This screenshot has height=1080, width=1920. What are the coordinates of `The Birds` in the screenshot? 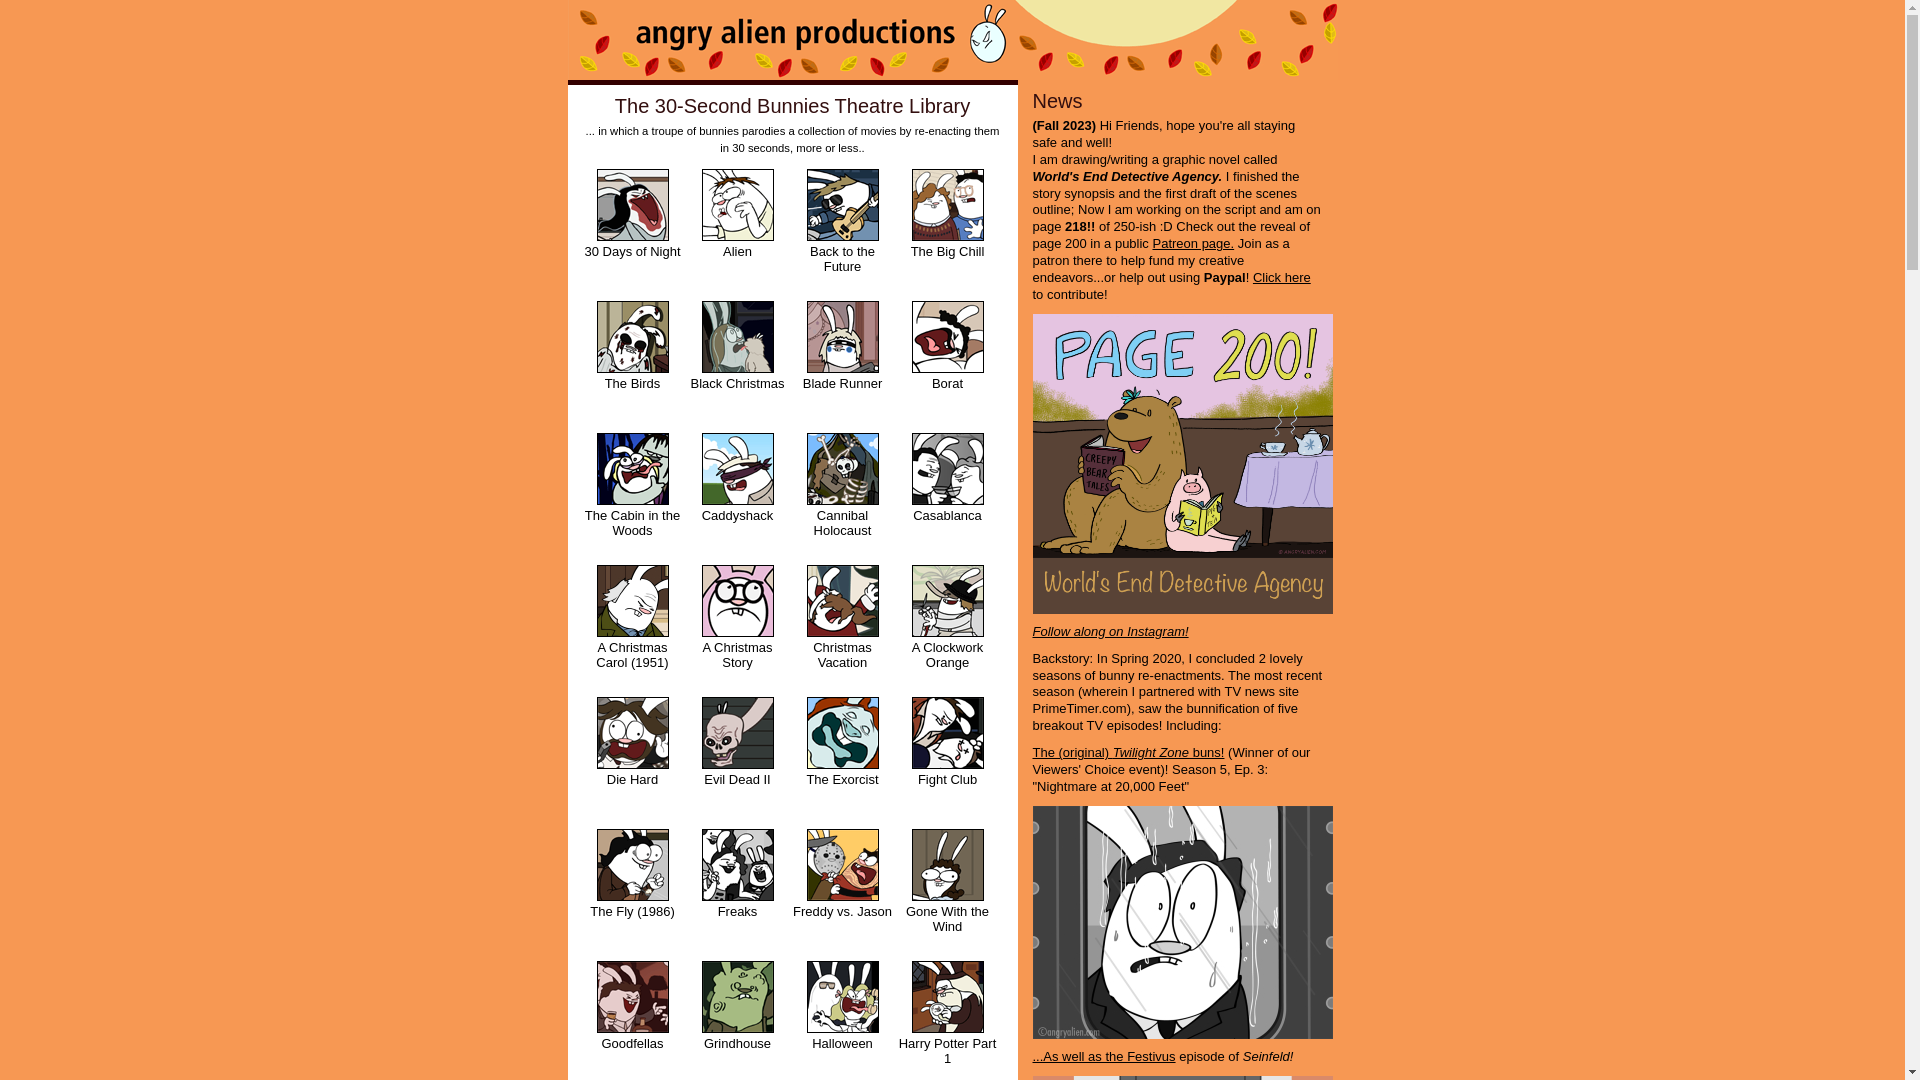 It's located at (632, 362).